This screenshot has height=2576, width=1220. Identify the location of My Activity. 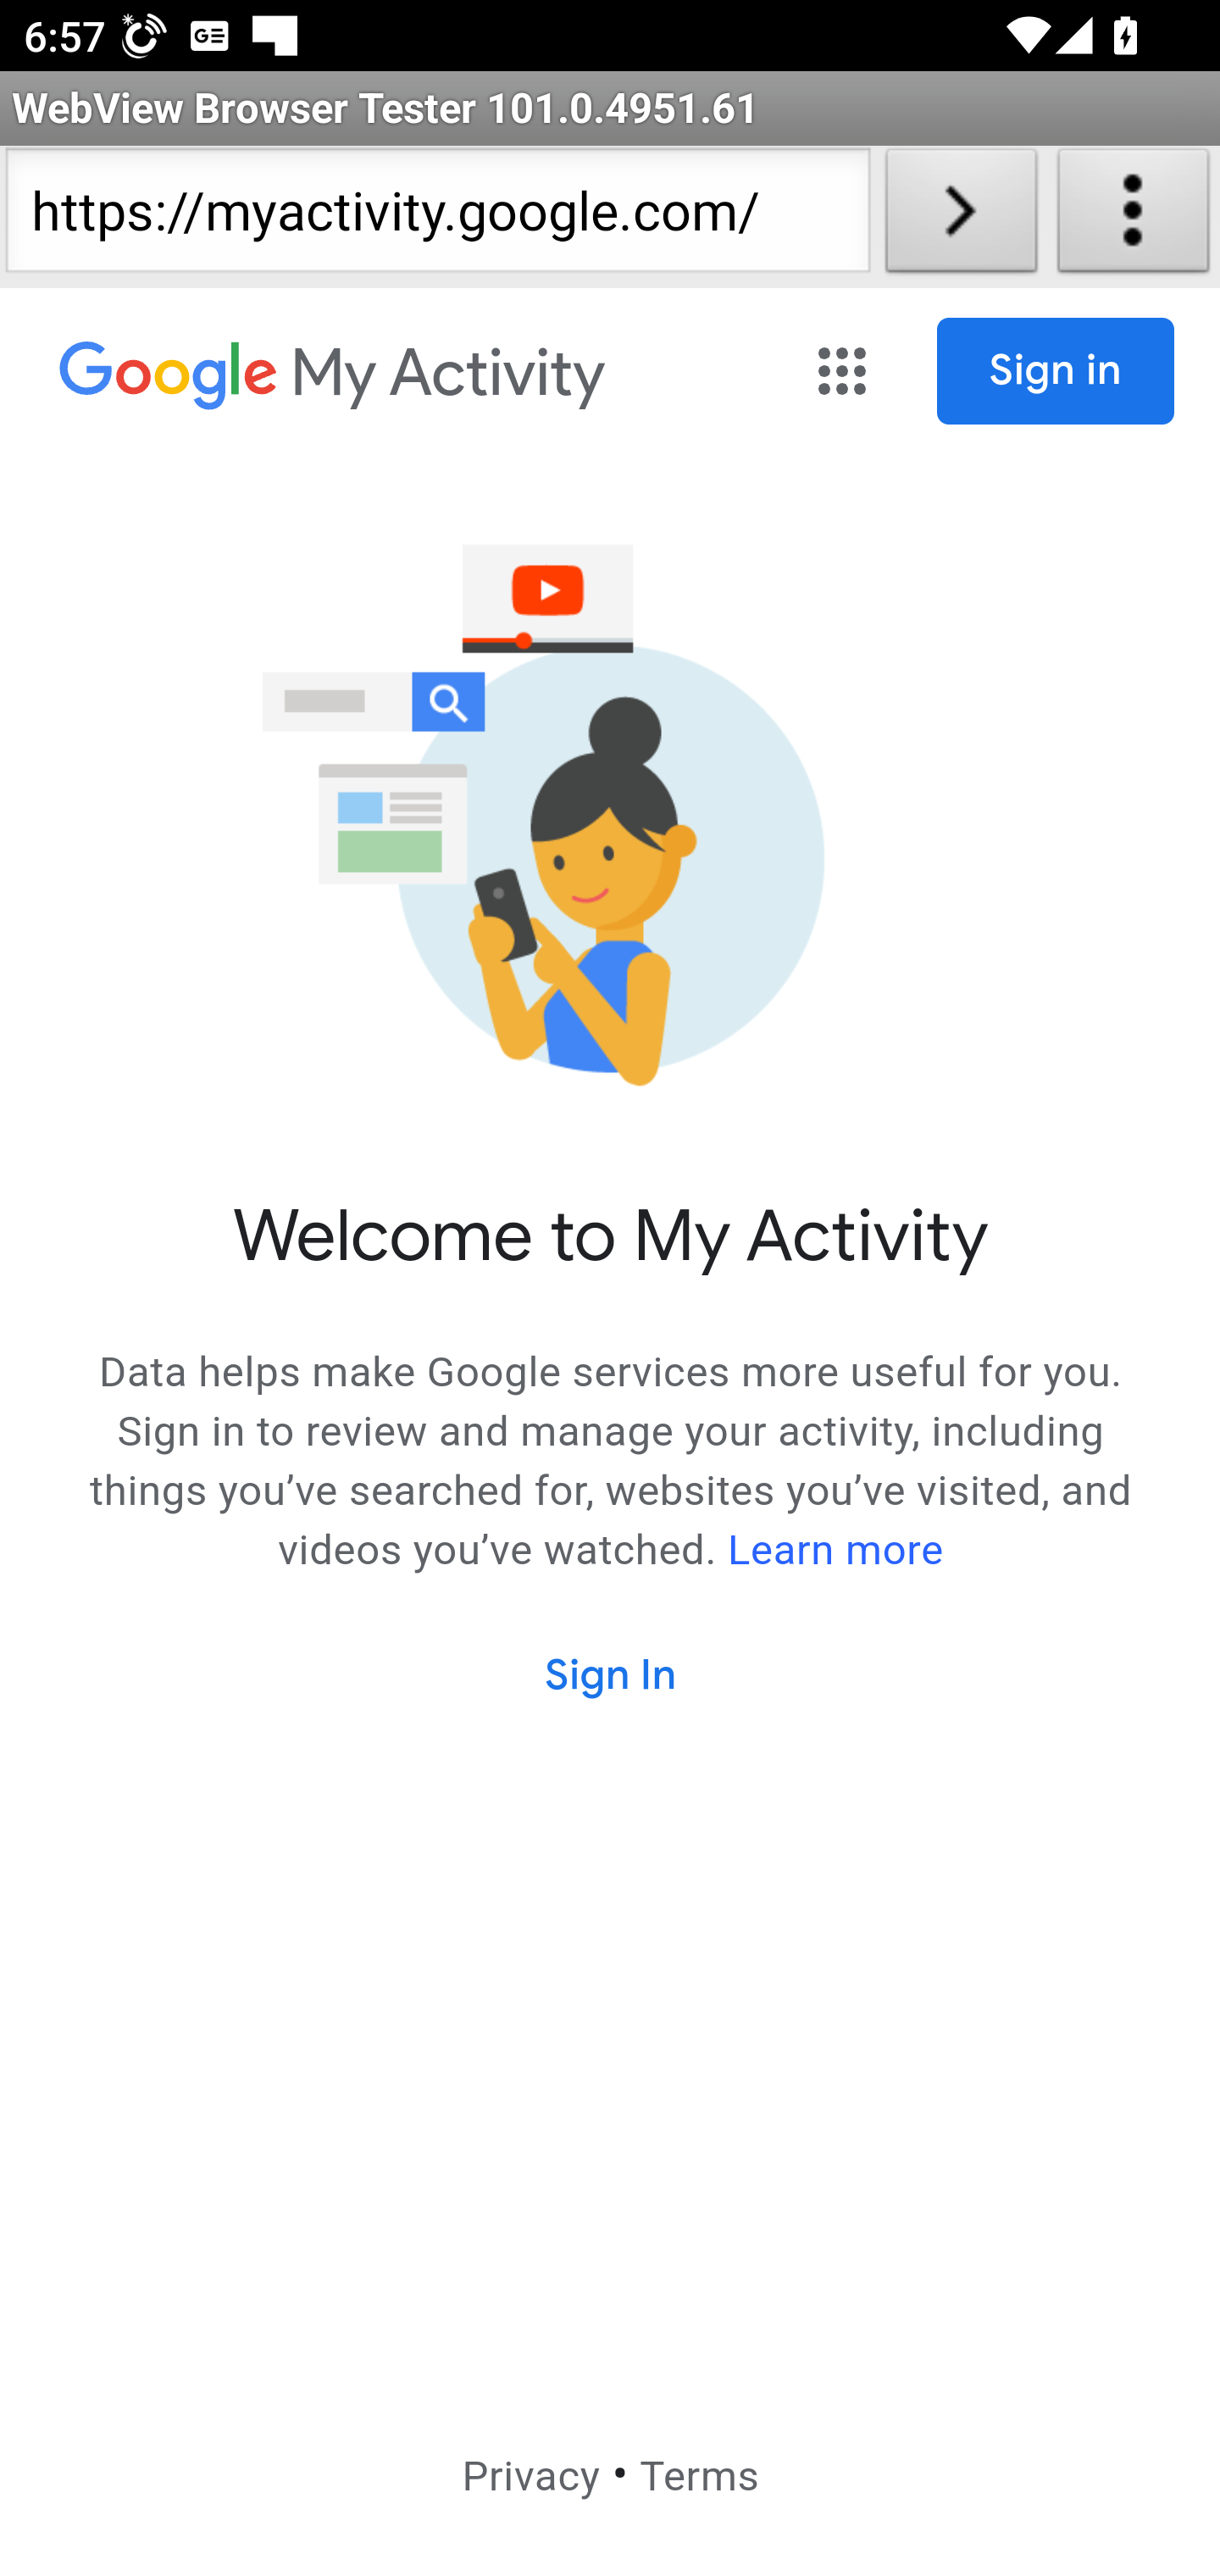
(334, 377).